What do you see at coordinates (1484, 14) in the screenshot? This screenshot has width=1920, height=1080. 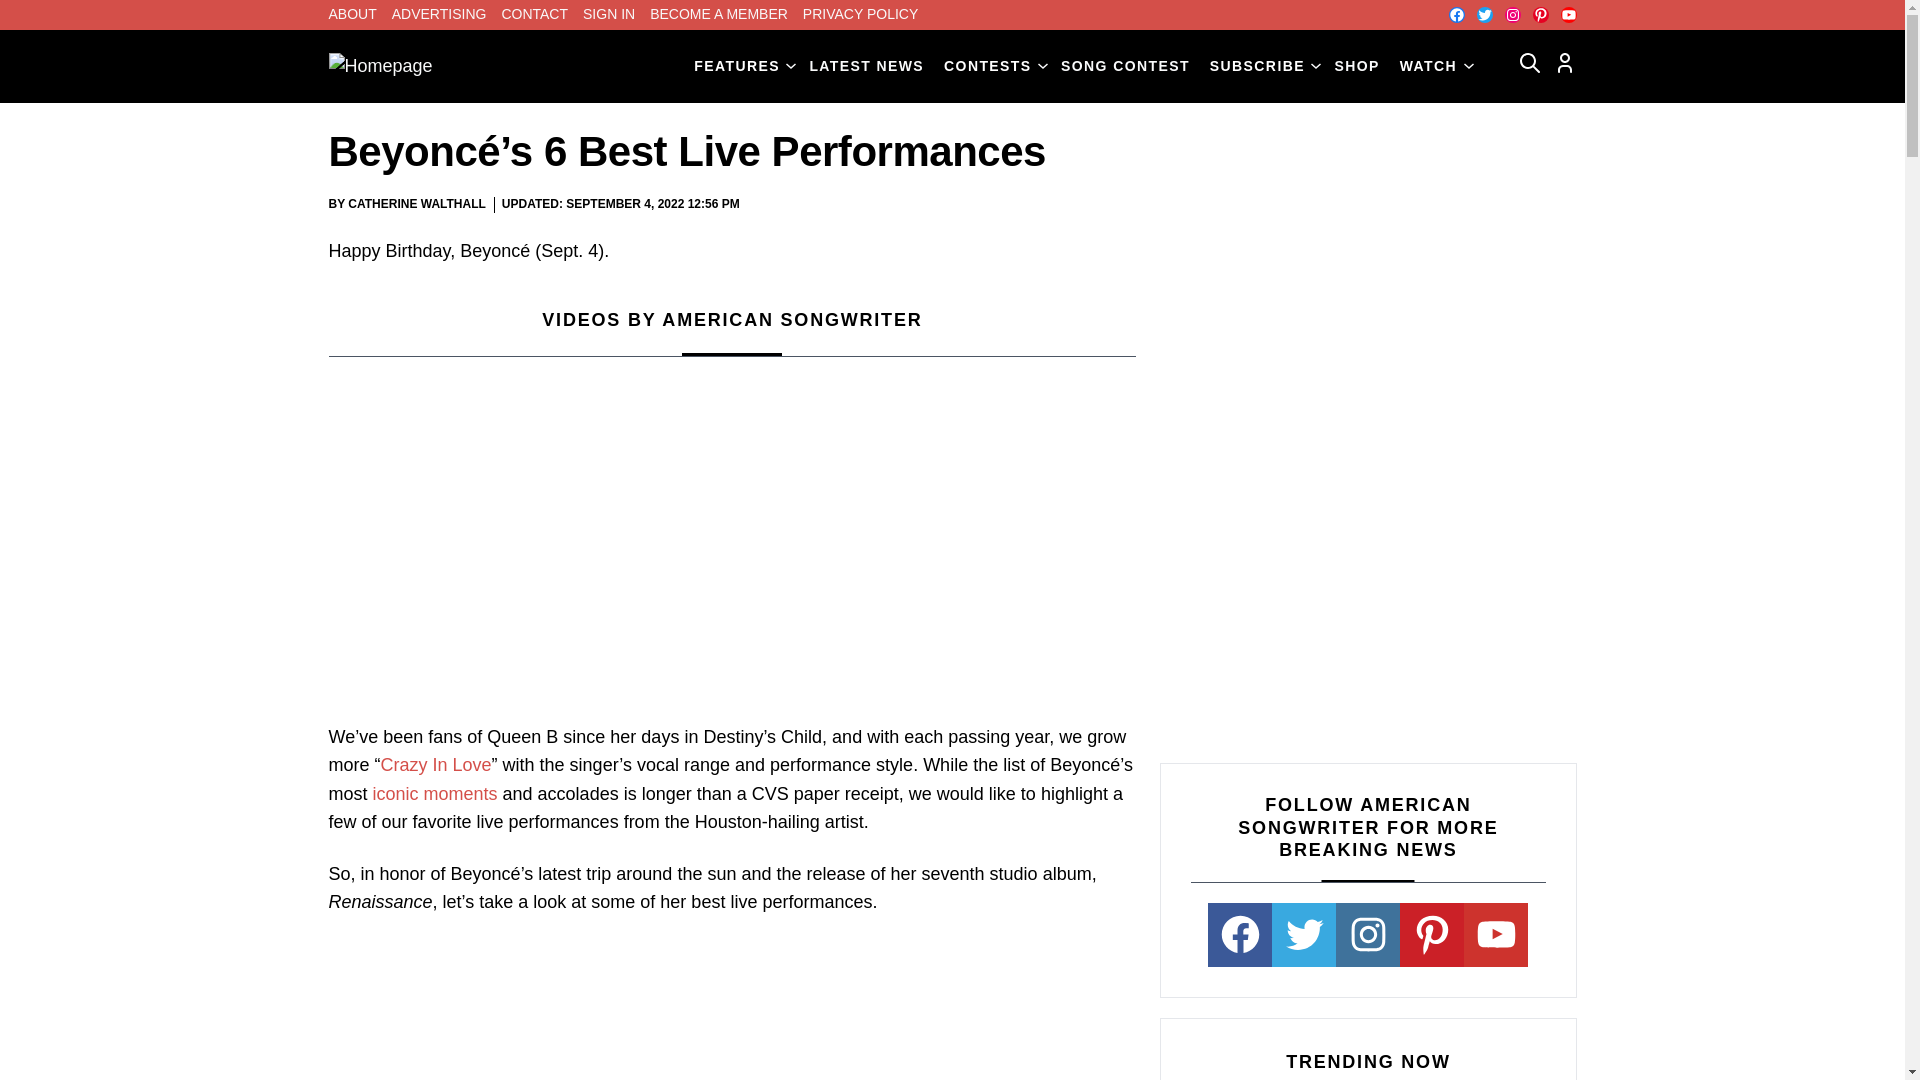 I see `Twitter` at bounding box center [1484, 14].